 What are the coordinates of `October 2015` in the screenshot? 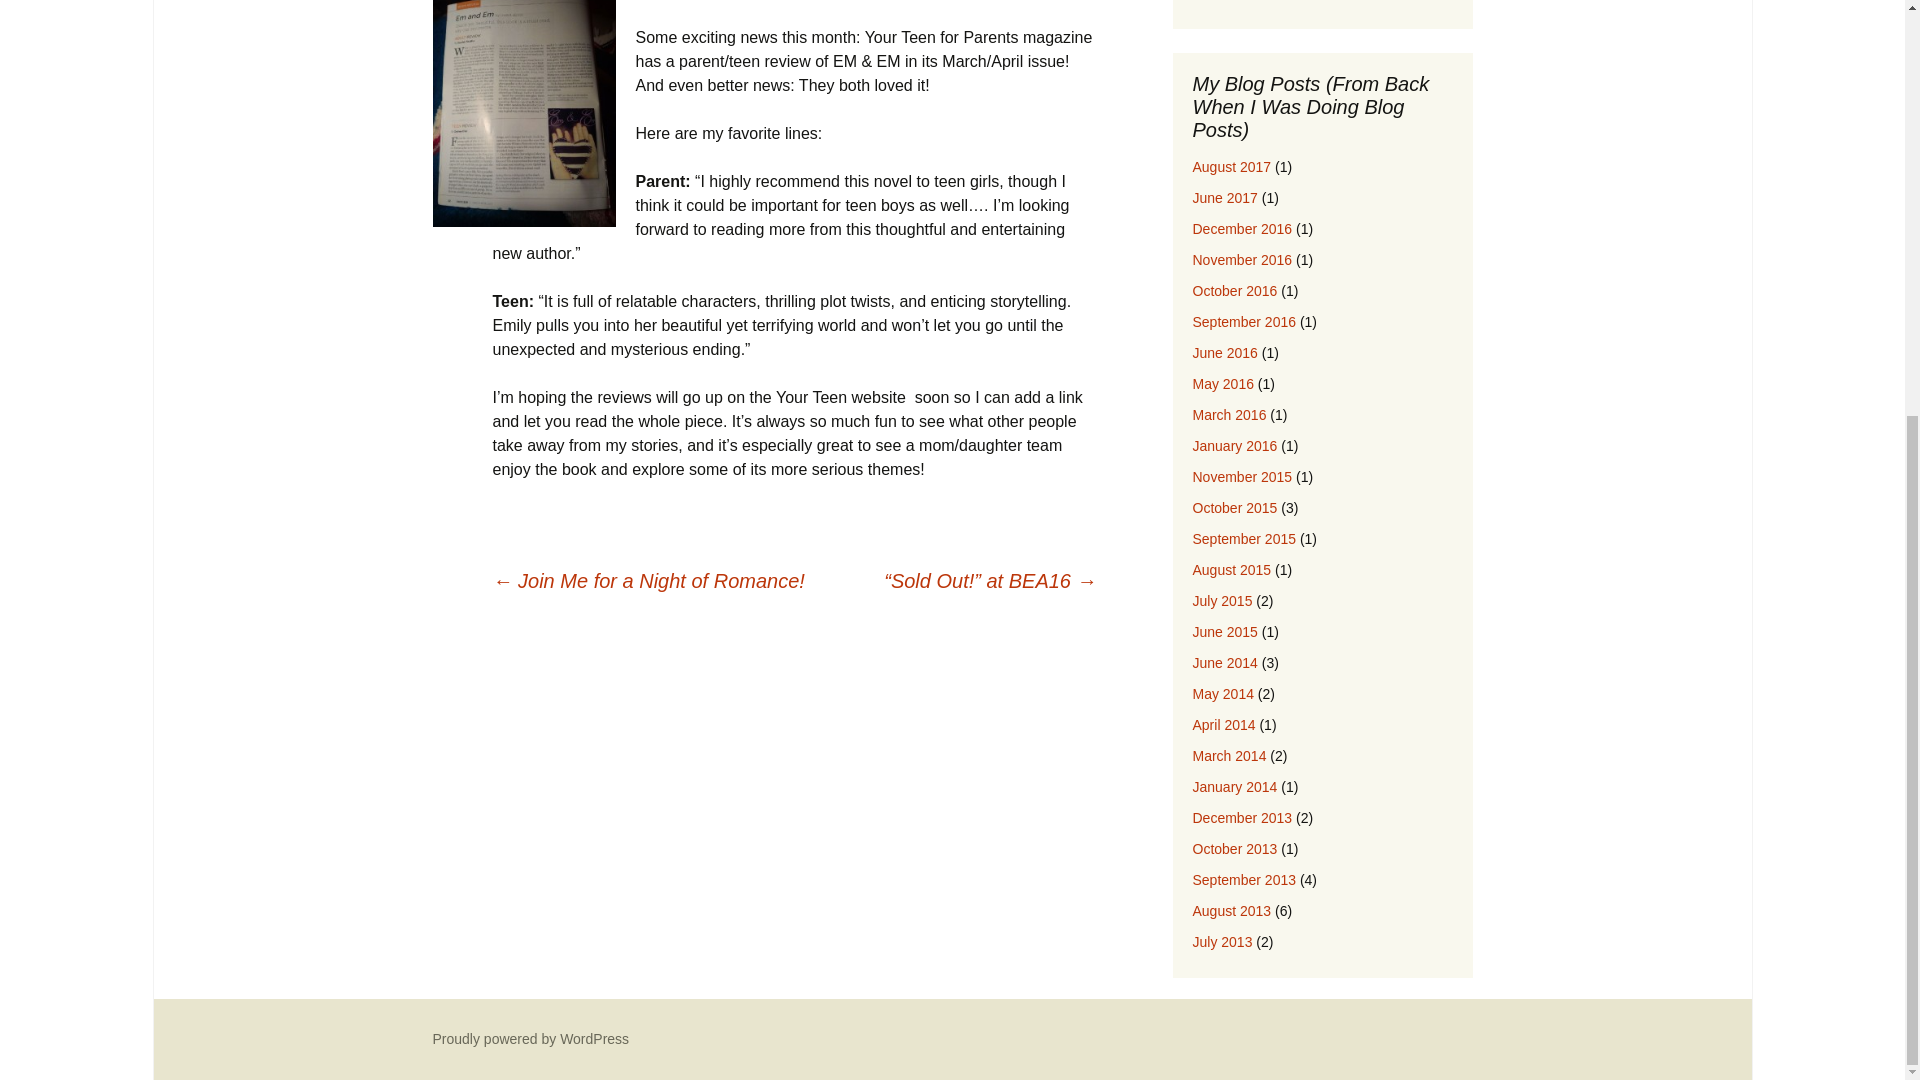 It's located at (1234, 508).